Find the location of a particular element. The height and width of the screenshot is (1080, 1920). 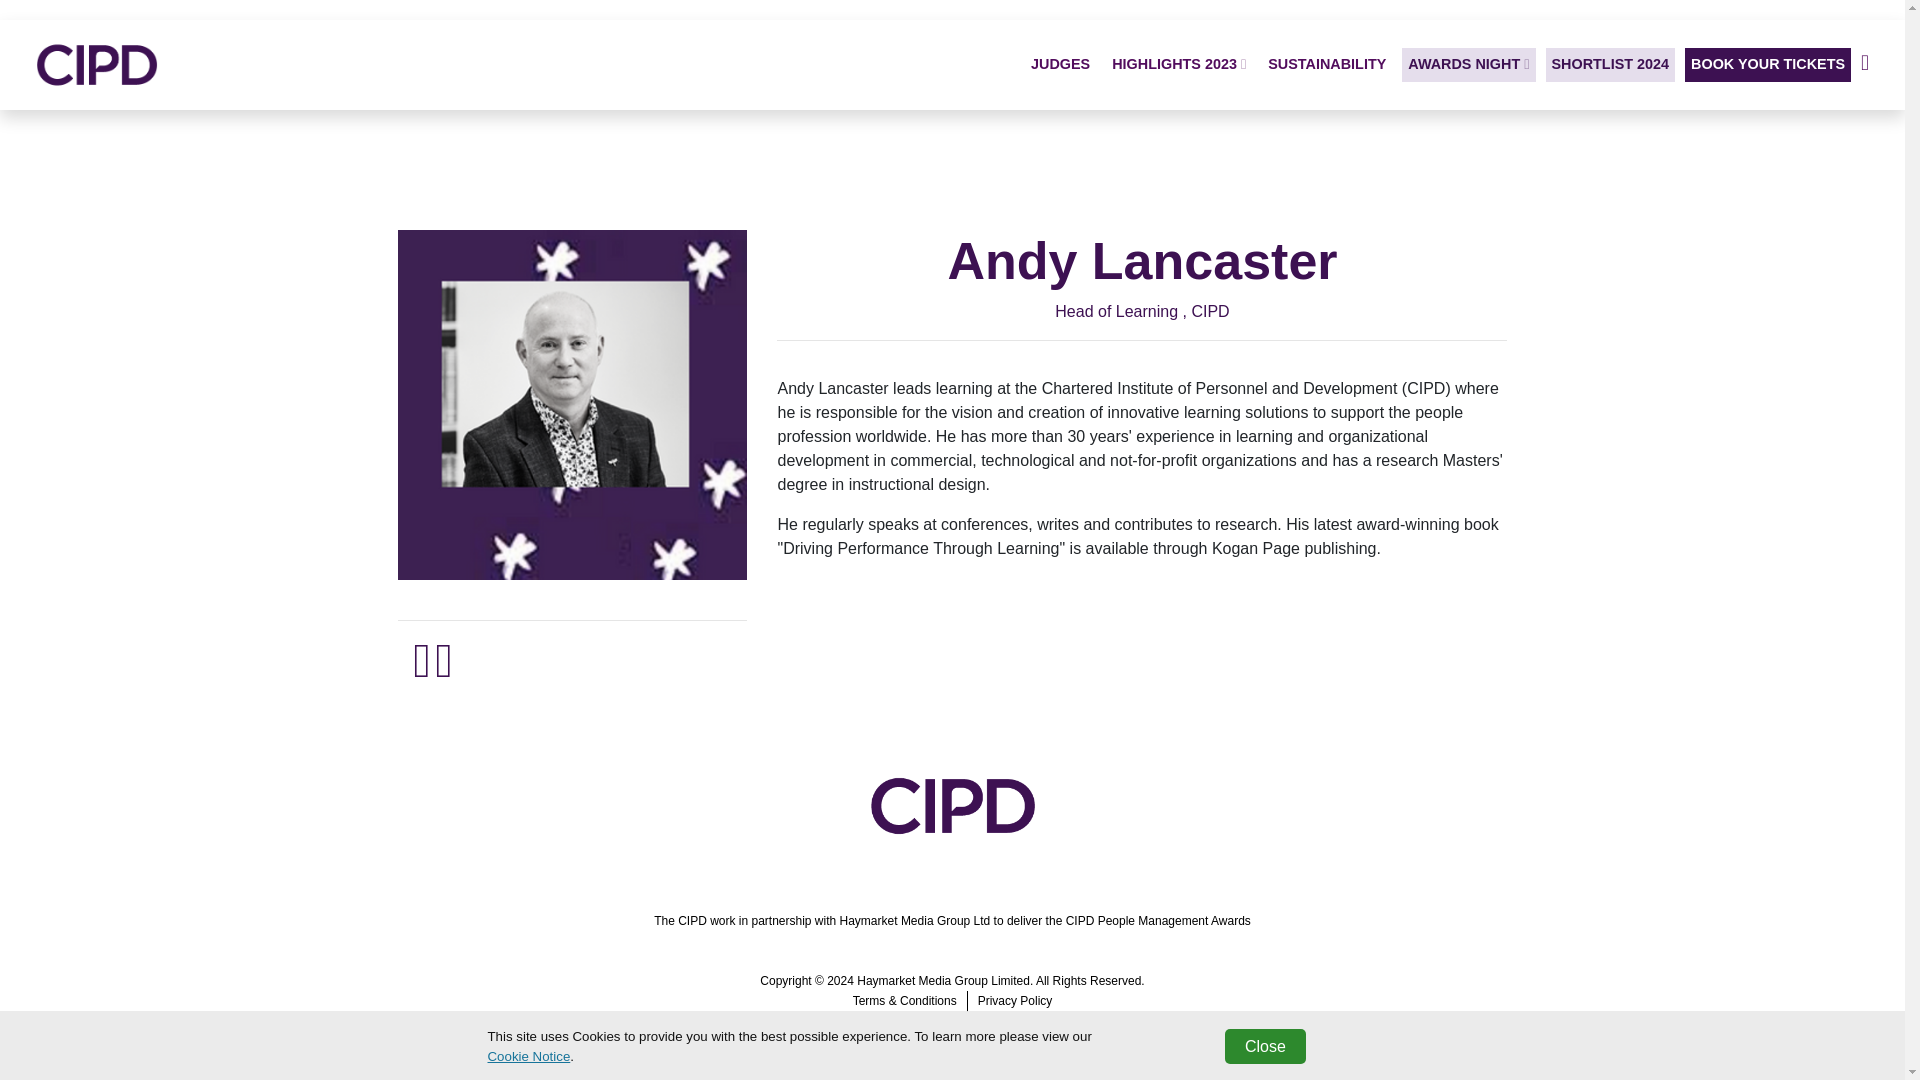

Cookie Notice is located at coordinates (528, 1056).